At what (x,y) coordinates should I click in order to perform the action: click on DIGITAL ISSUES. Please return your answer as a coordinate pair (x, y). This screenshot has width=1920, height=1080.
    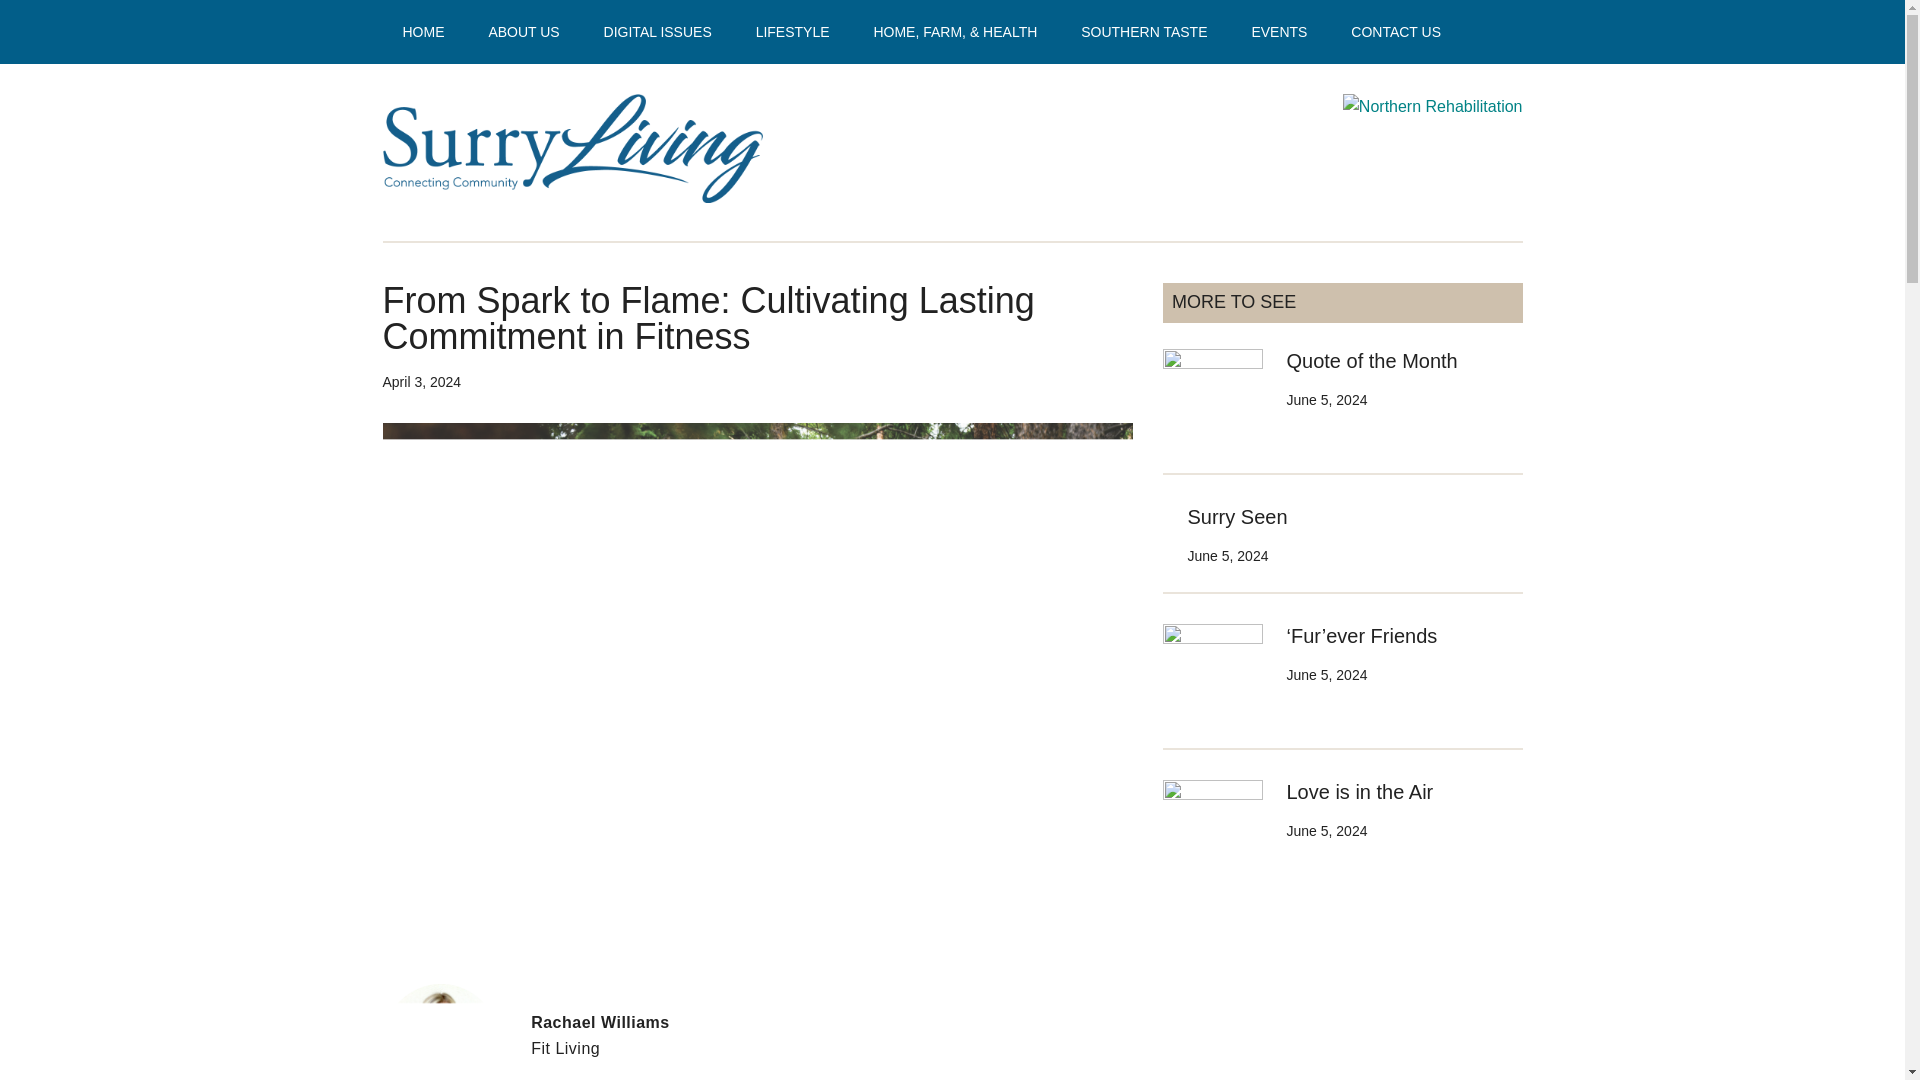
    Looking at the image, I should click on (657, 32).